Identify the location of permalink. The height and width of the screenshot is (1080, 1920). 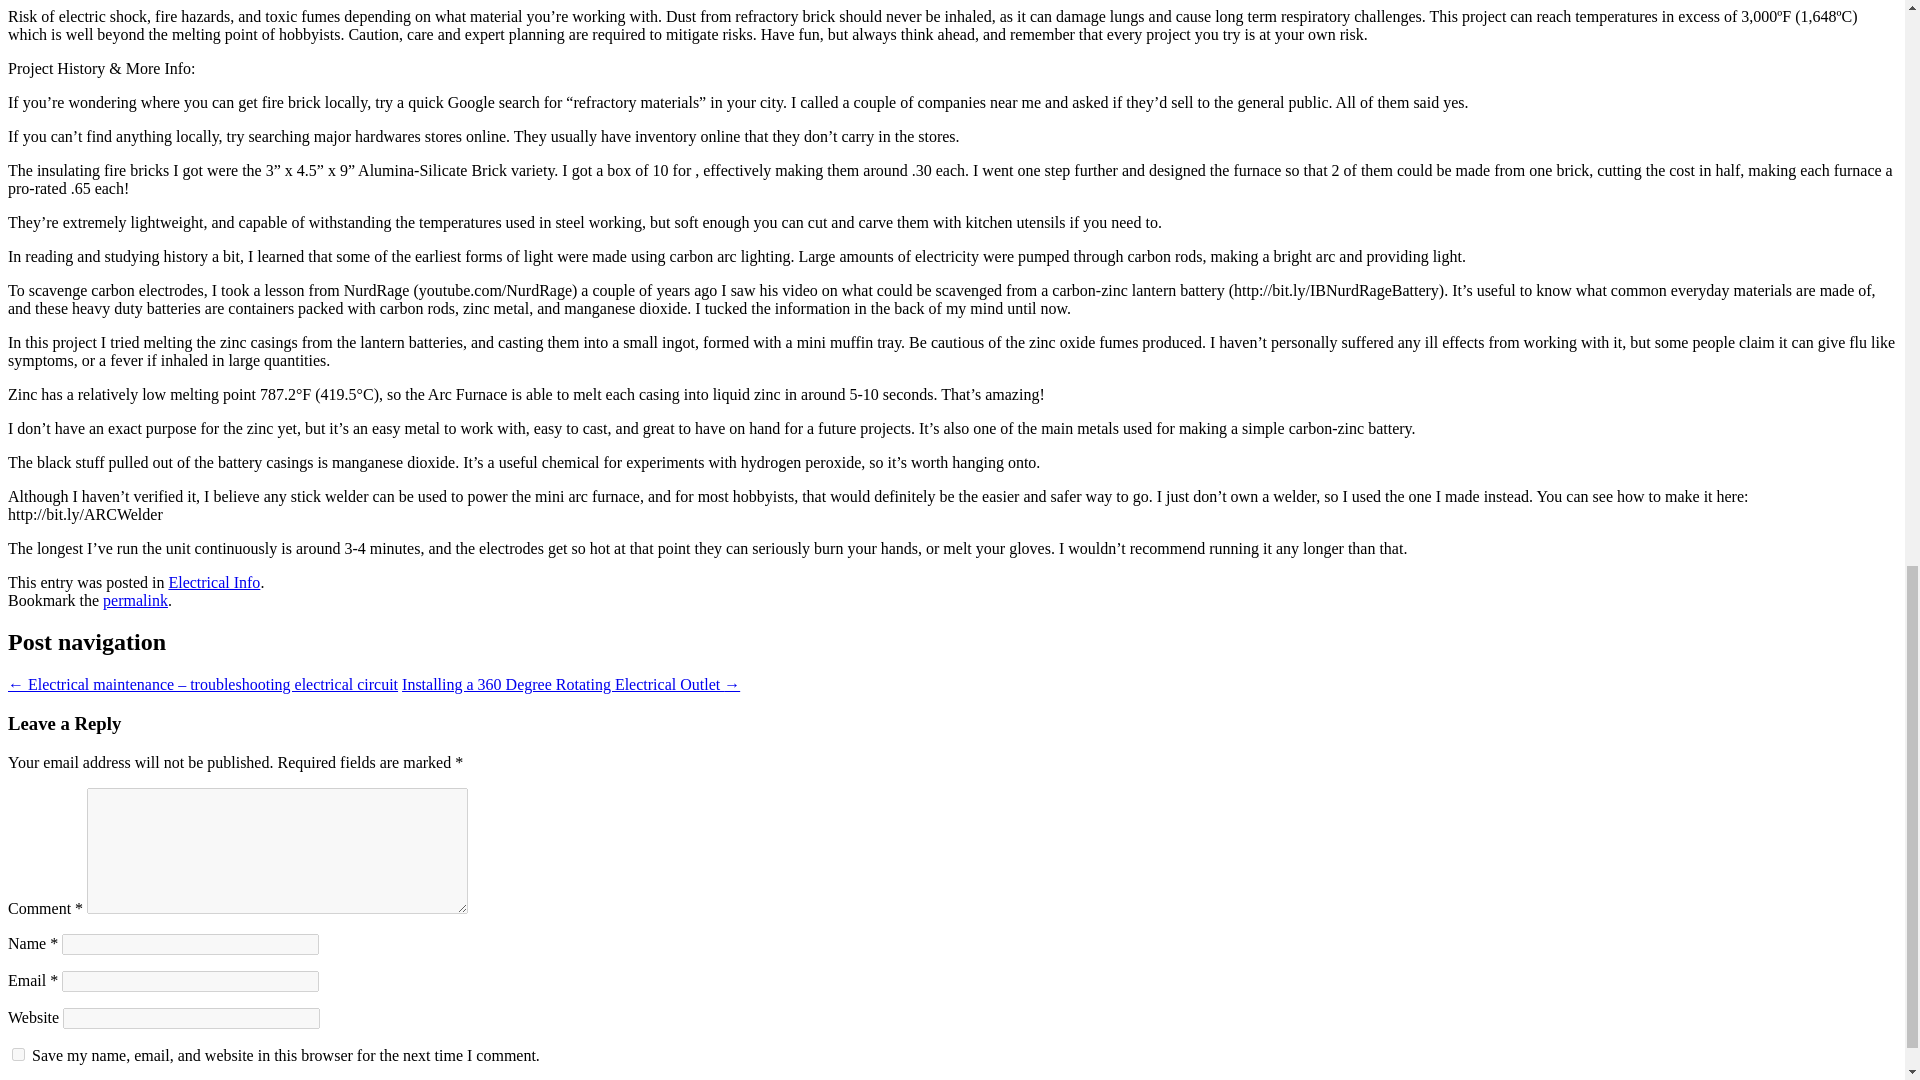
(136, 599).